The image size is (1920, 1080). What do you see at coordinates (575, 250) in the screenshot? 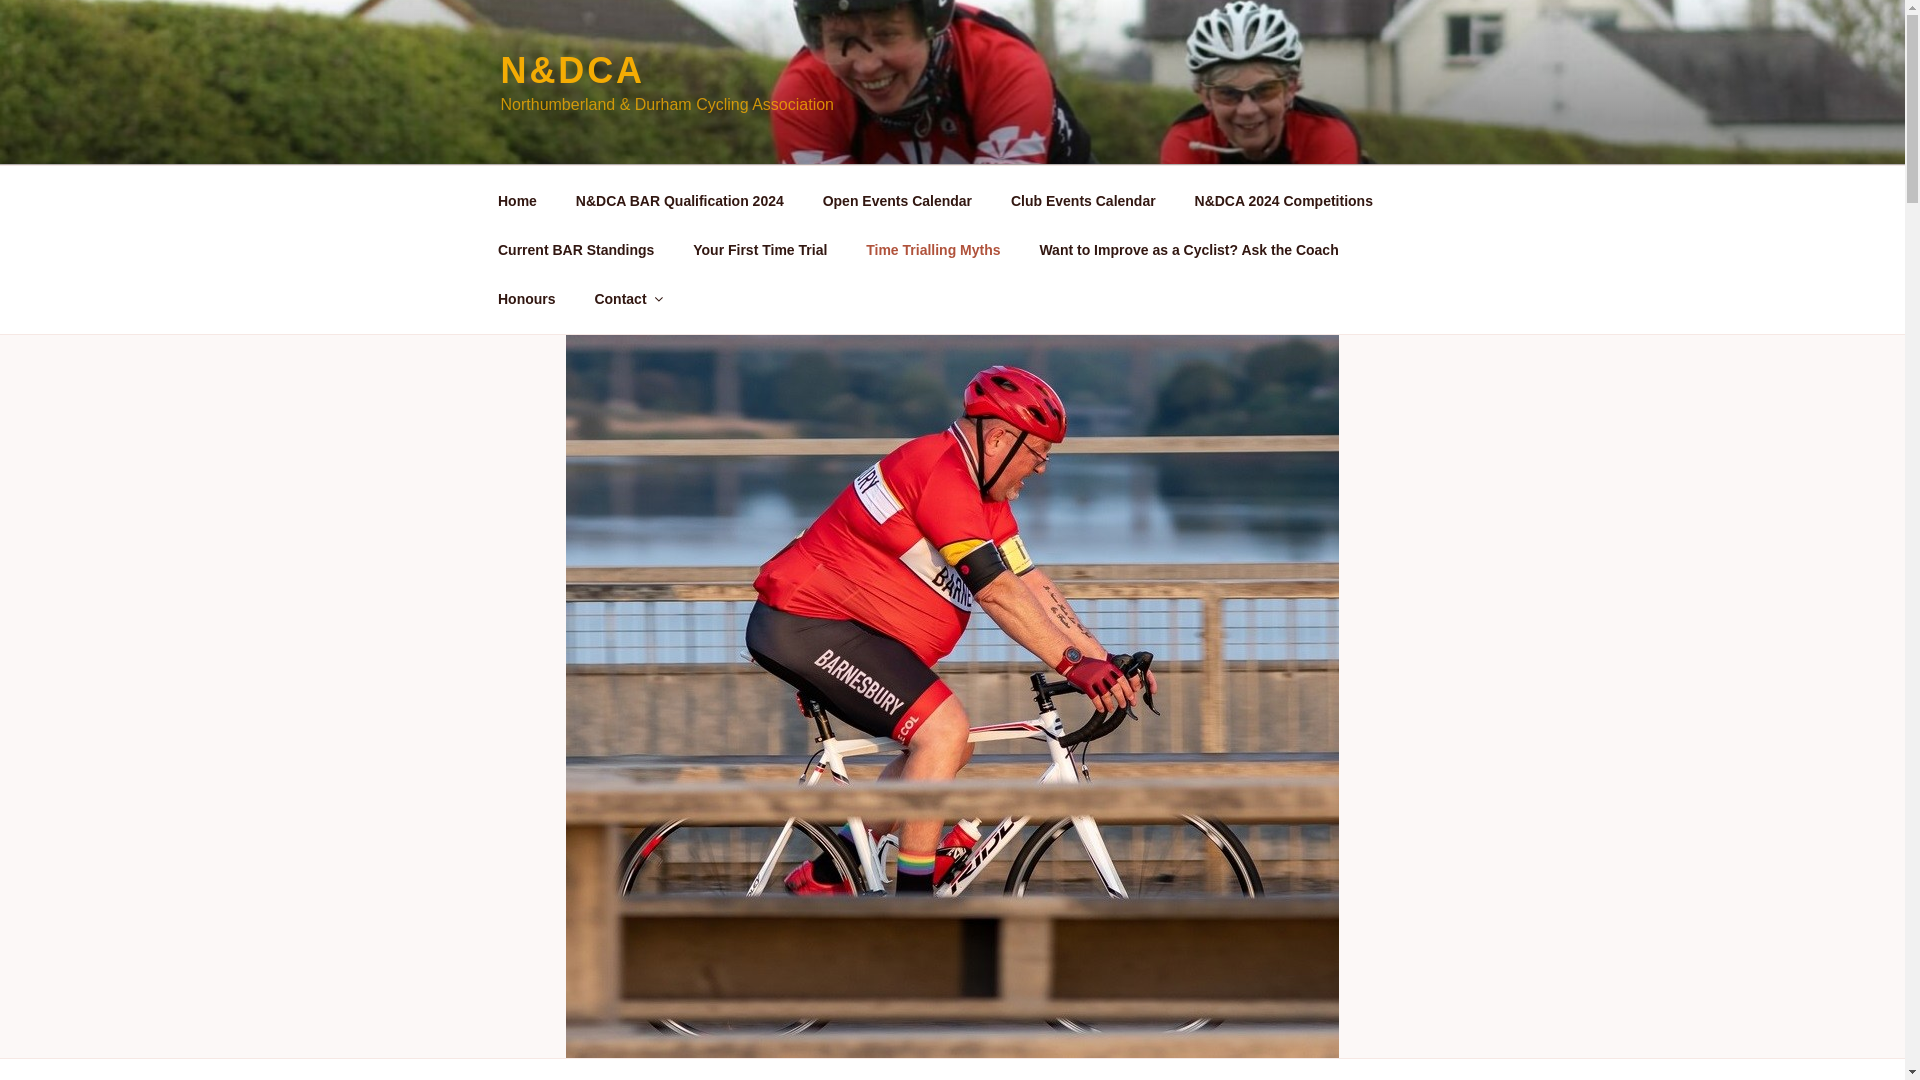
I see `Current BAR Standings` at bounding box center [575, 250].